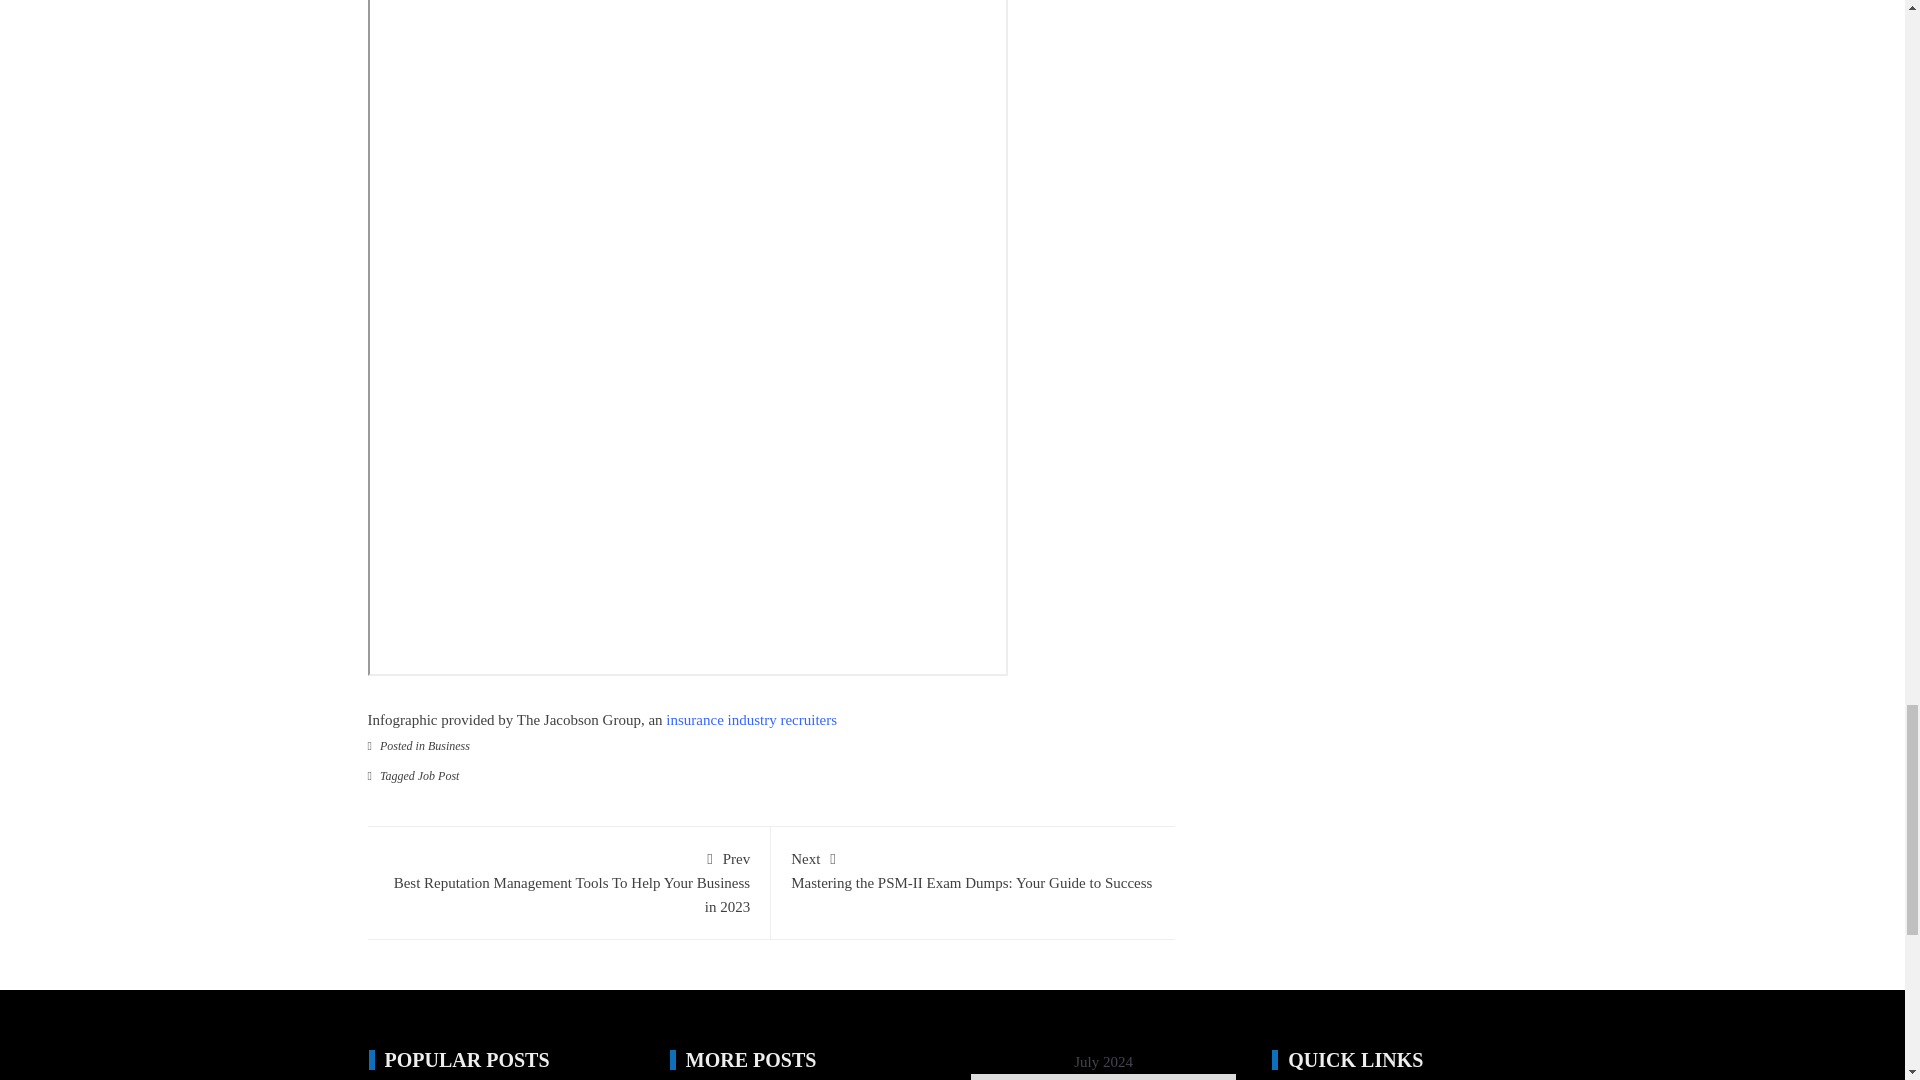  What do you see at coordinates (1140, 1076) in the screenshot?
I see `Friday` at bounding box center [1140, 1076].